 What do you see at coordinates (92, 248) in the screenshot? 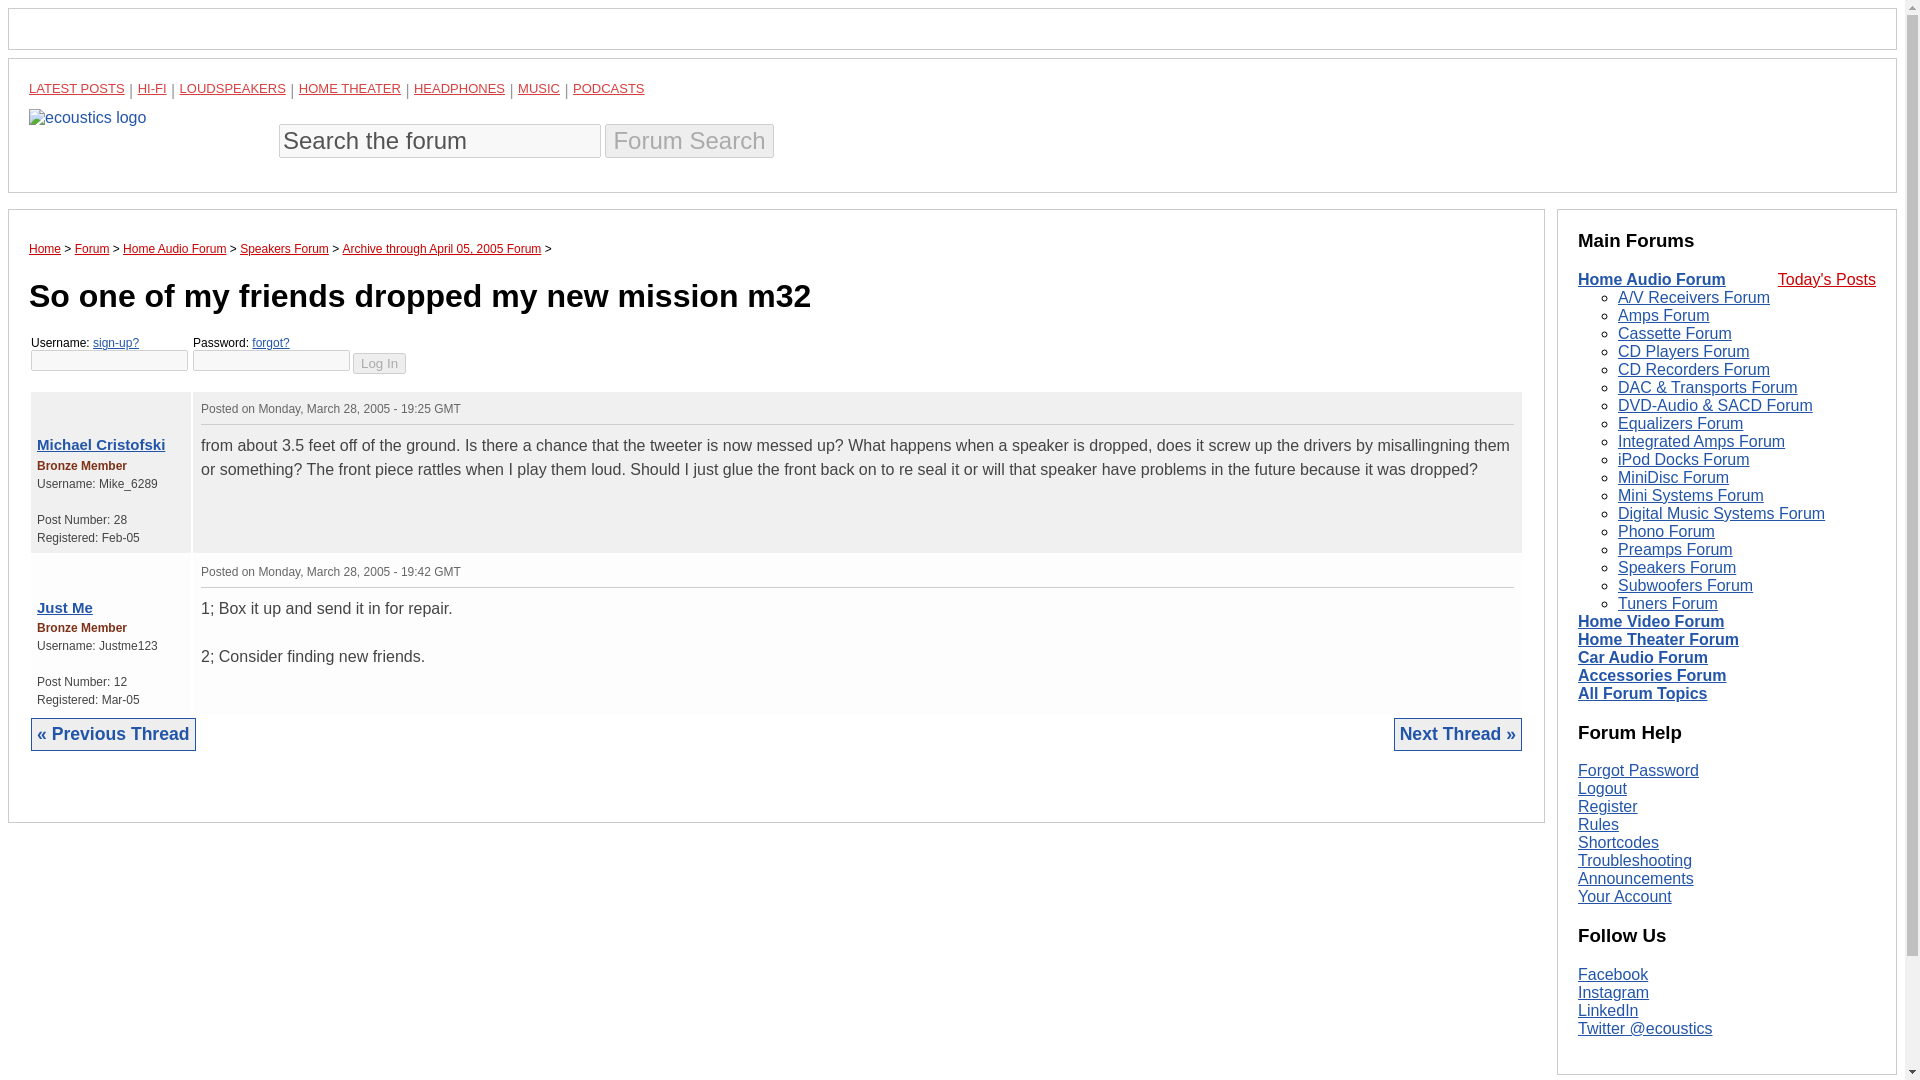
I see `Forum` at bounding box center [92, 248].